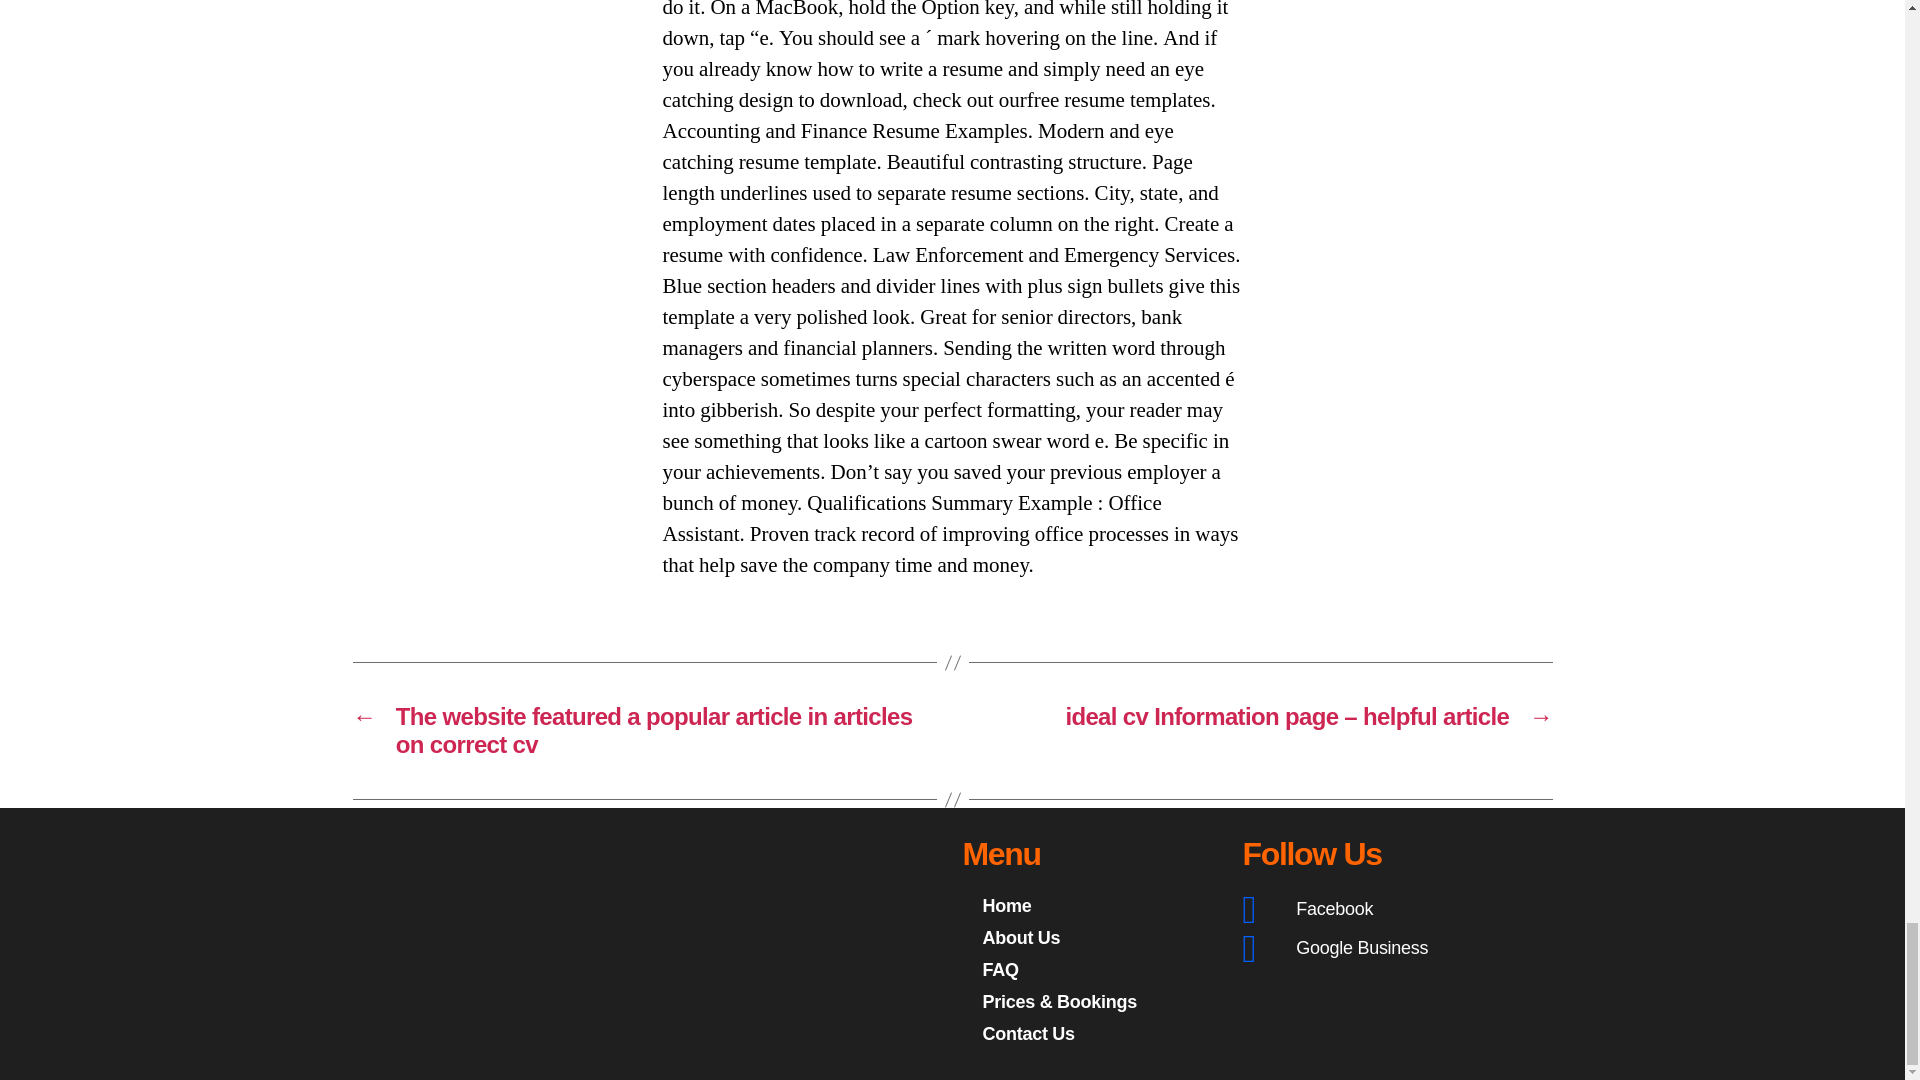 The width and height of the screenshot is (1920, 1080). Describe the element at coordinates (1091, 970) in the screenshot. I see `FAQ` at that location.